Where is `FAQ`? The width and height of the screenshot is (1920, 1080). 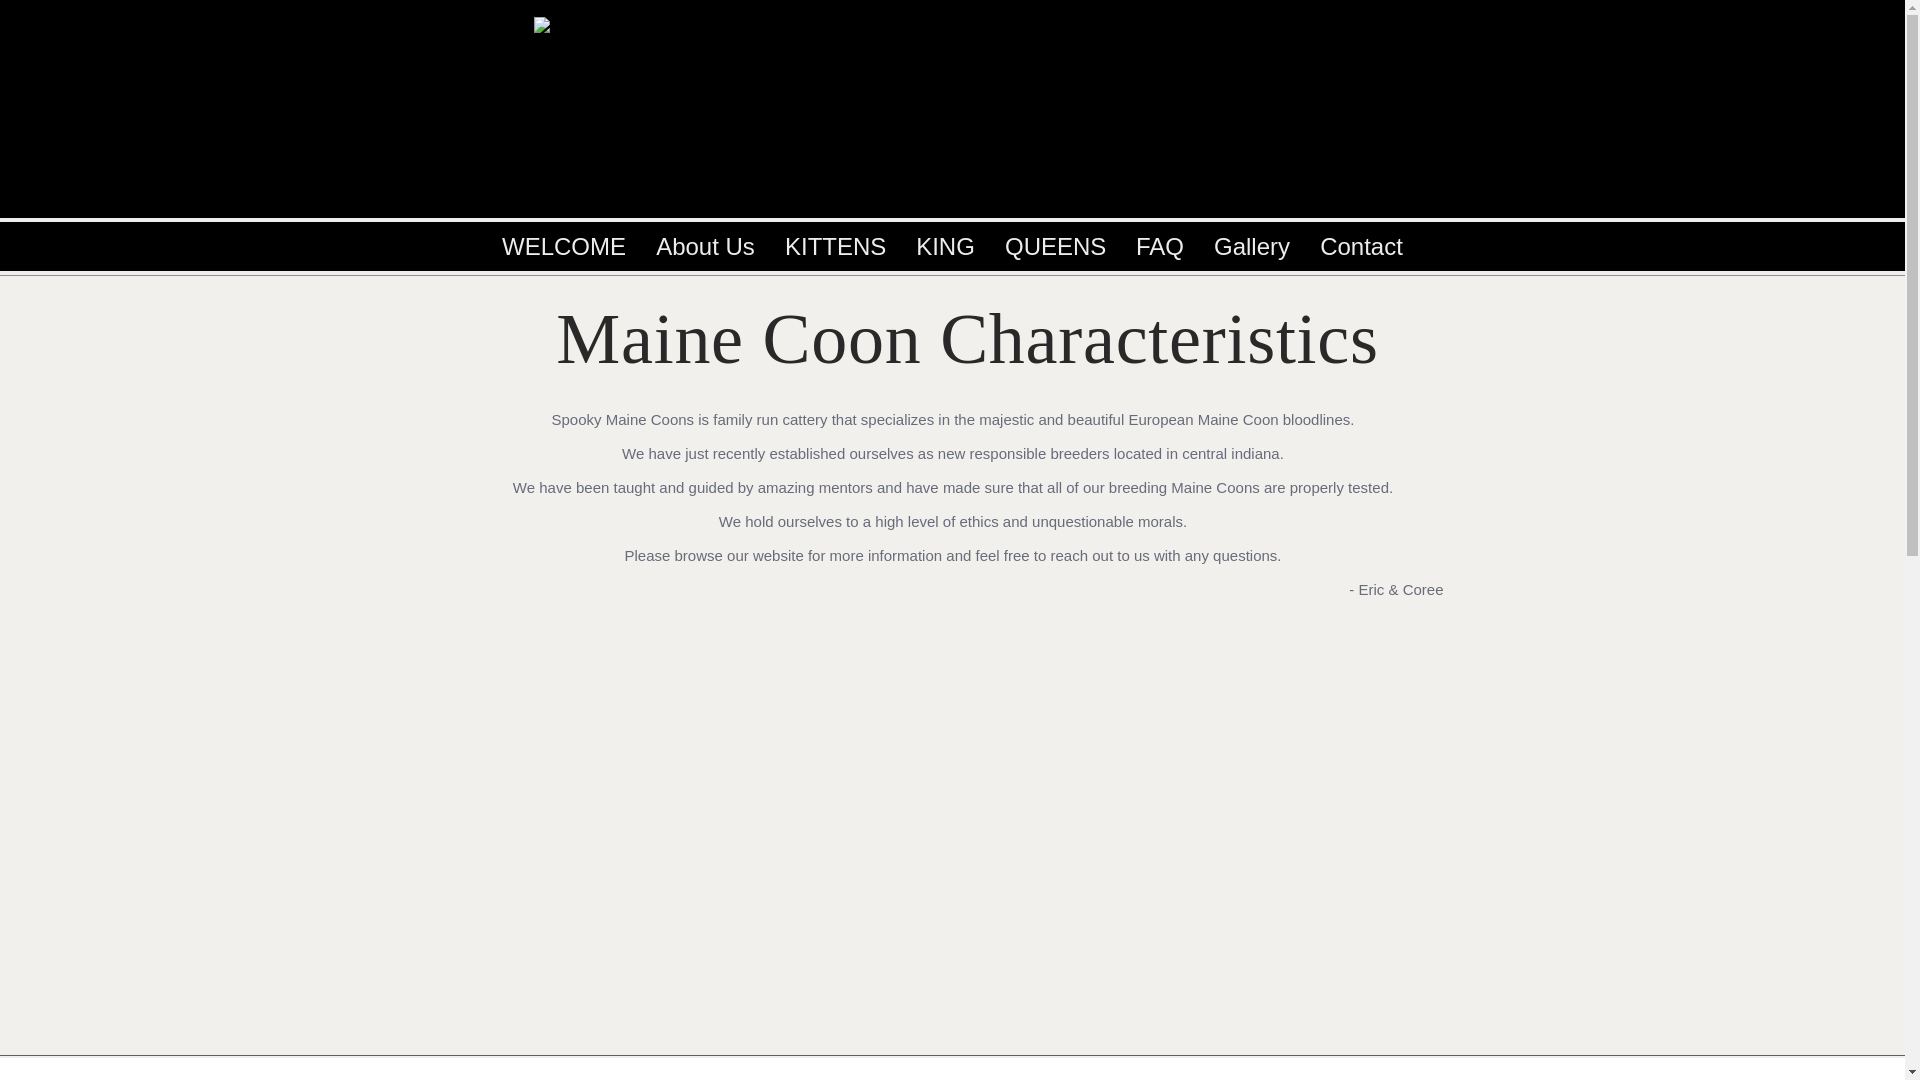
FAQ is located at coordinates (1160, 246).